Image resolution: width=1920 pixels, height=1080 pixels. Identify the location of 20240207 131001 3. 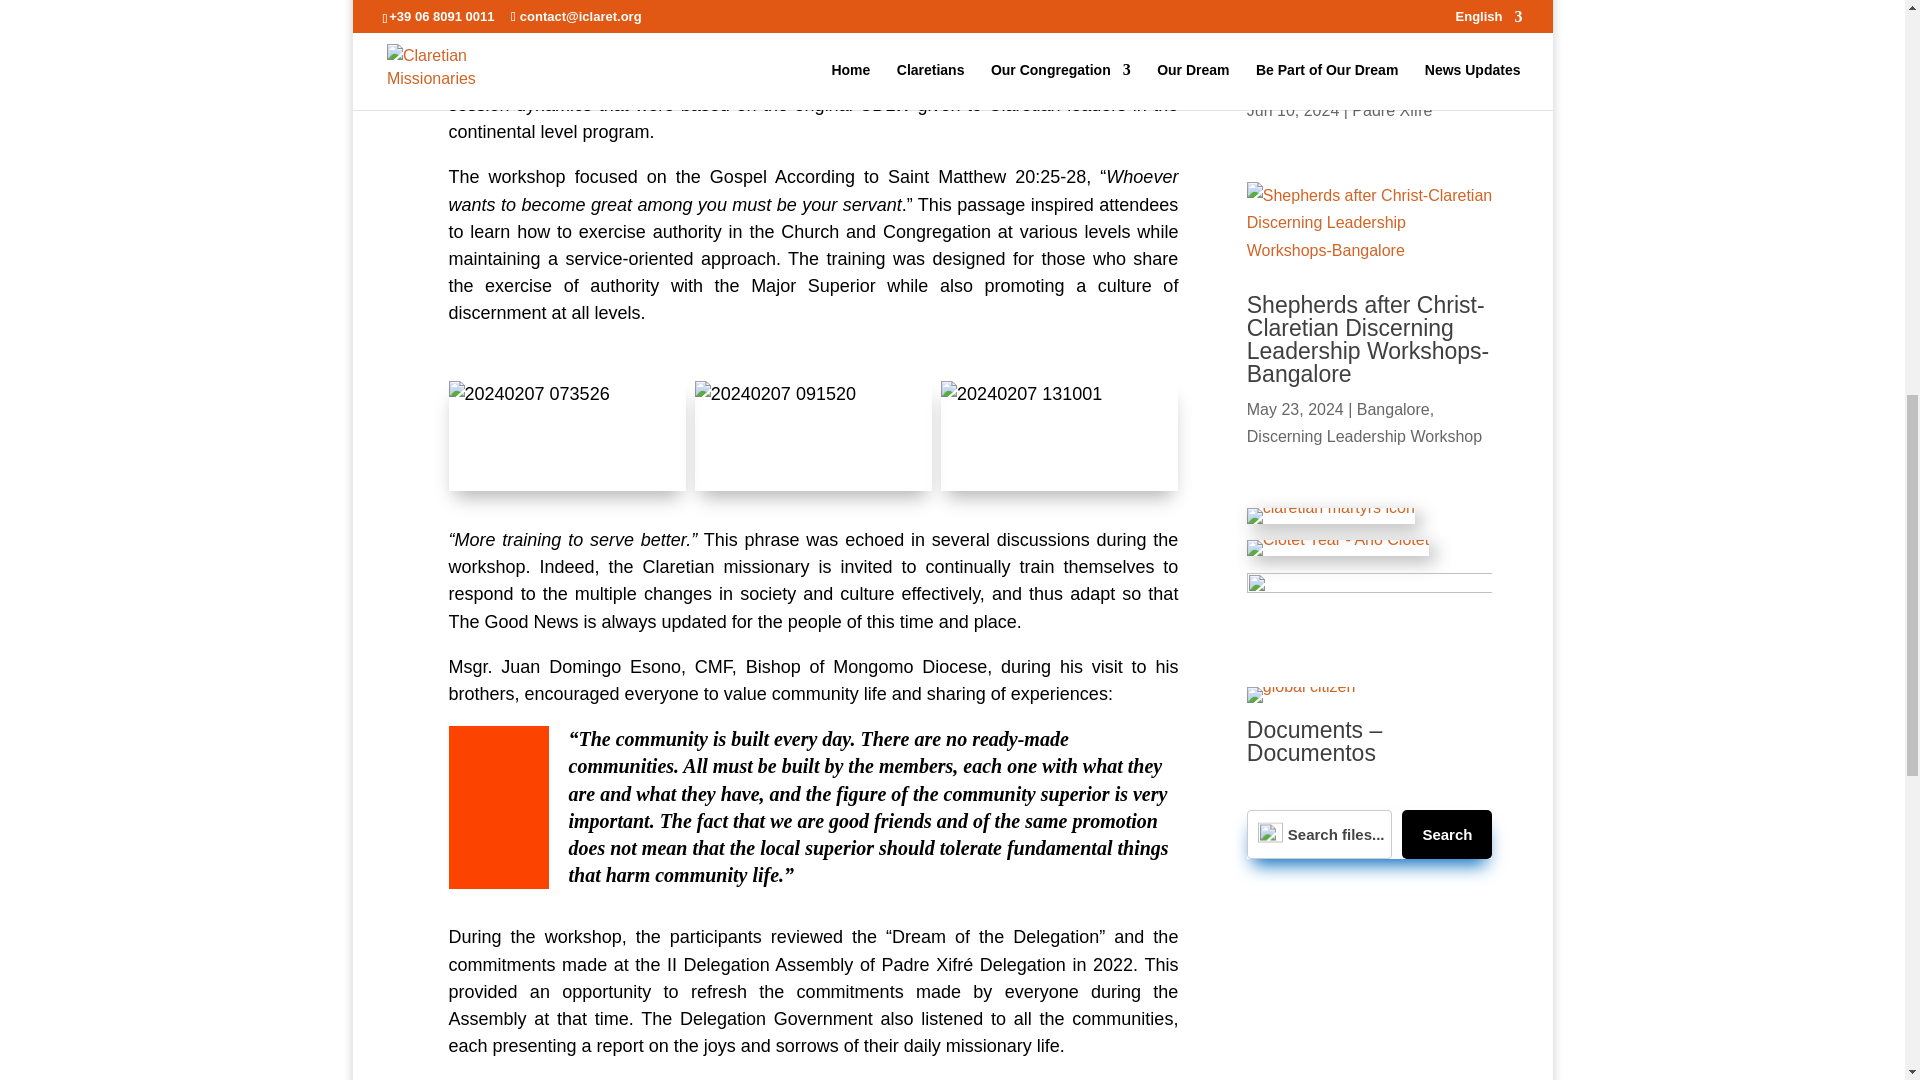
(1059, 436).